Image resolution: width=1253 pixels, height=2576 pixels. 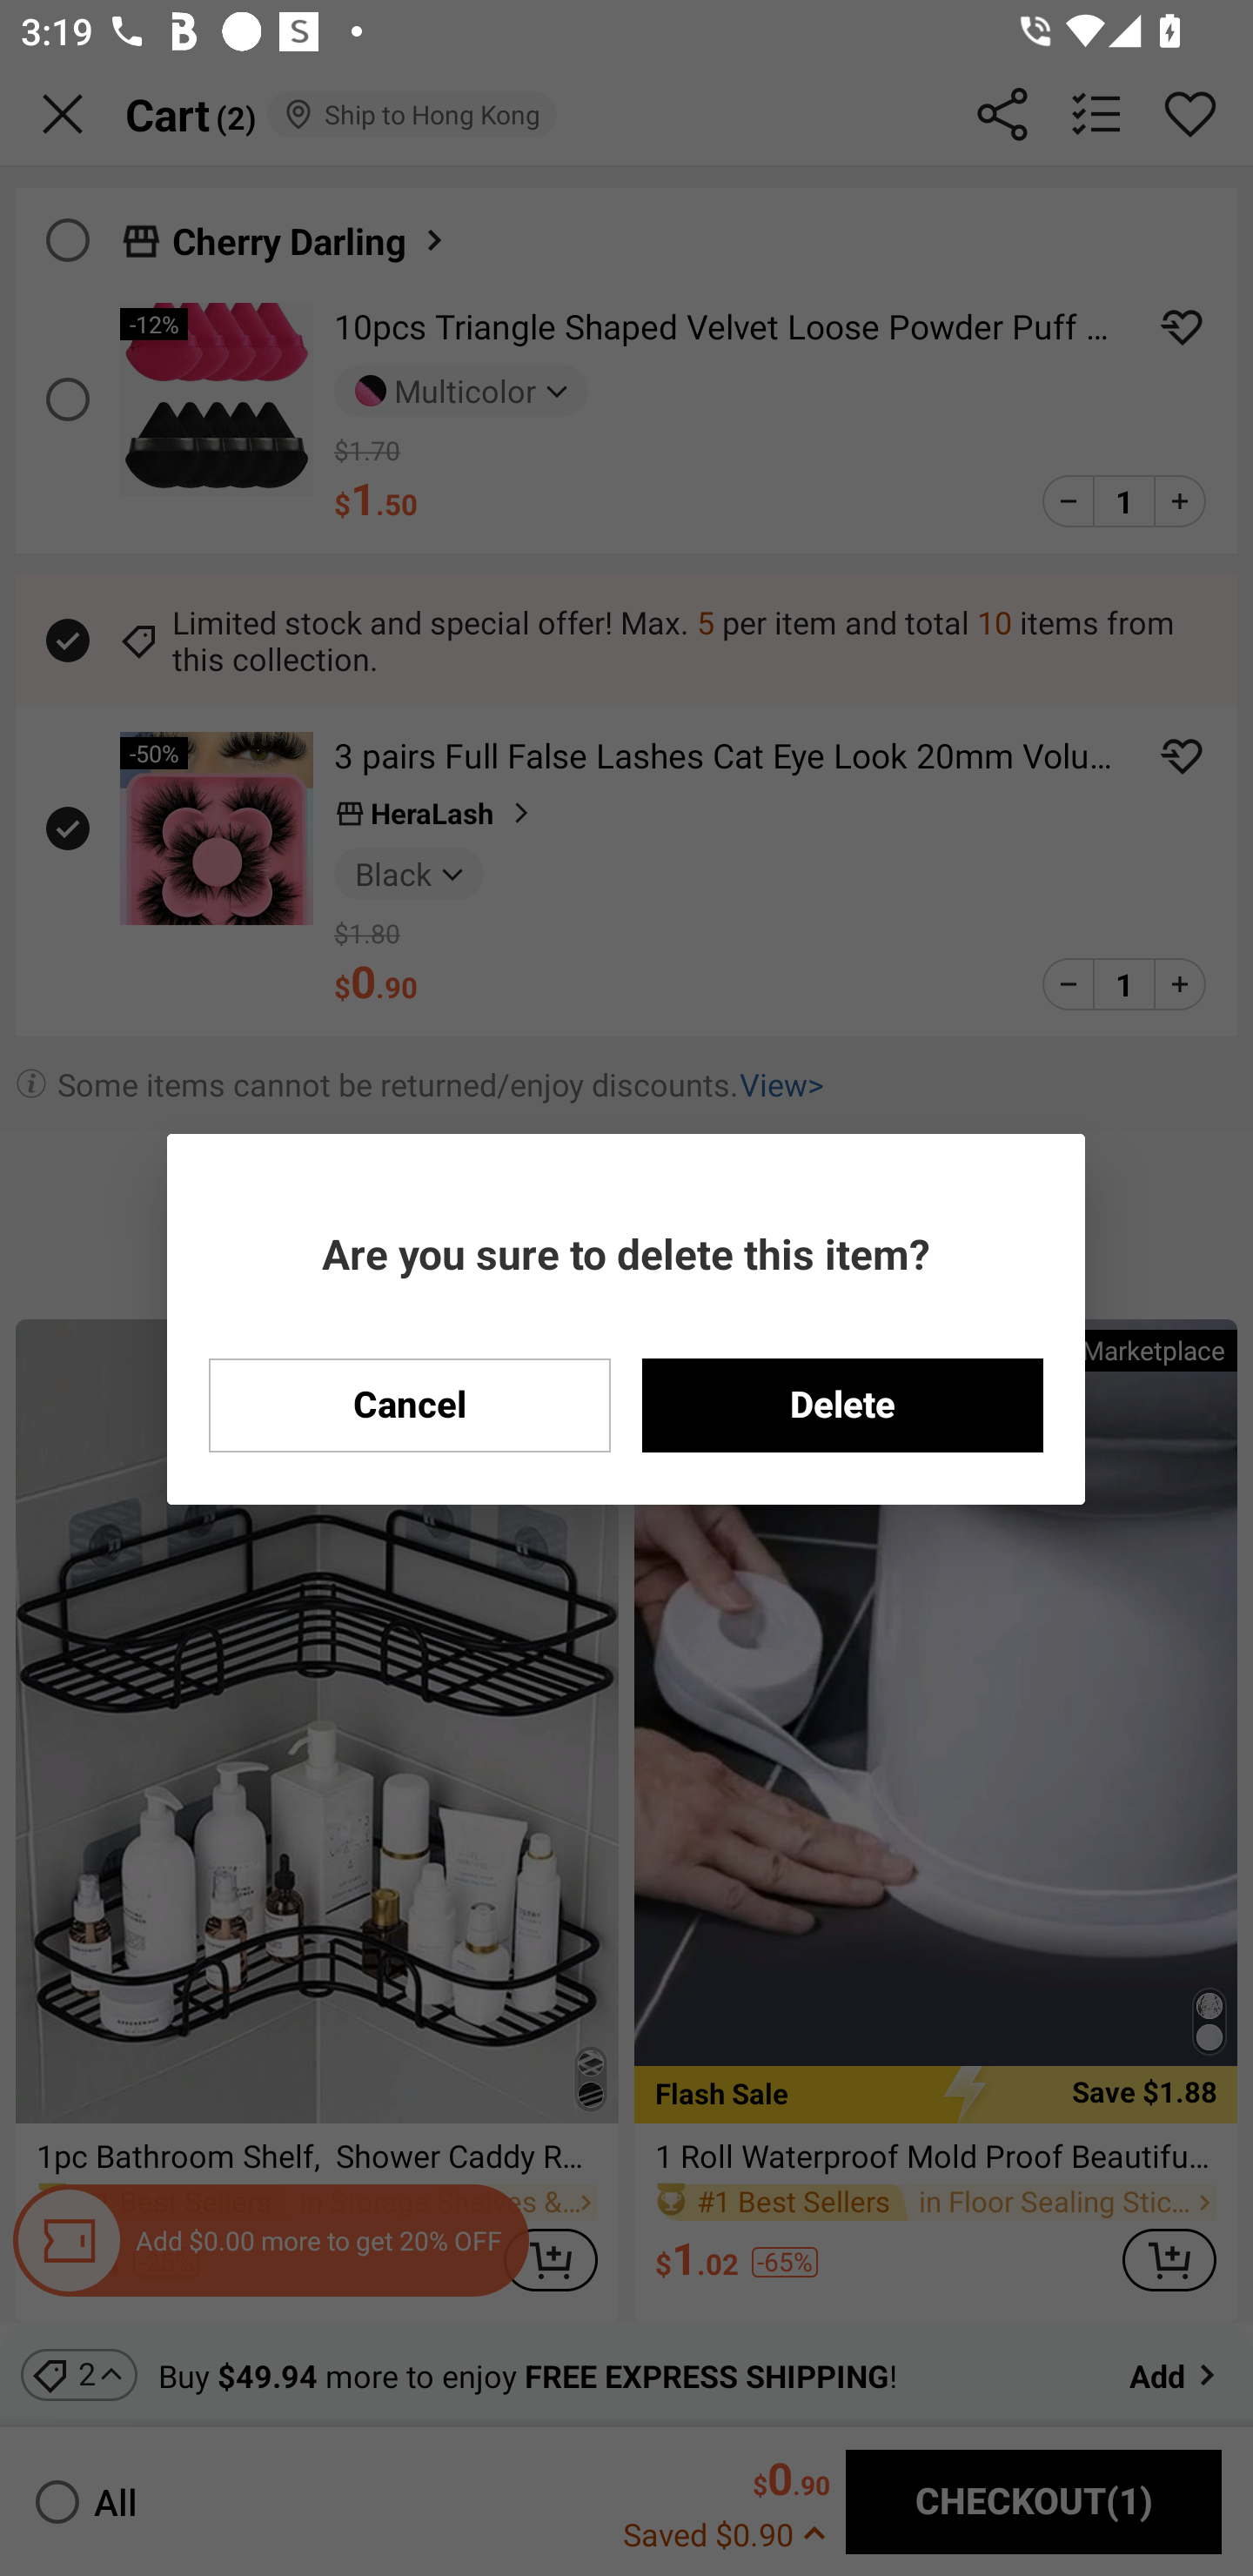 What do you see at coordinates (410, 1405) in the screenshot?
I see `Cancel` at bounding box center [410, 1405].